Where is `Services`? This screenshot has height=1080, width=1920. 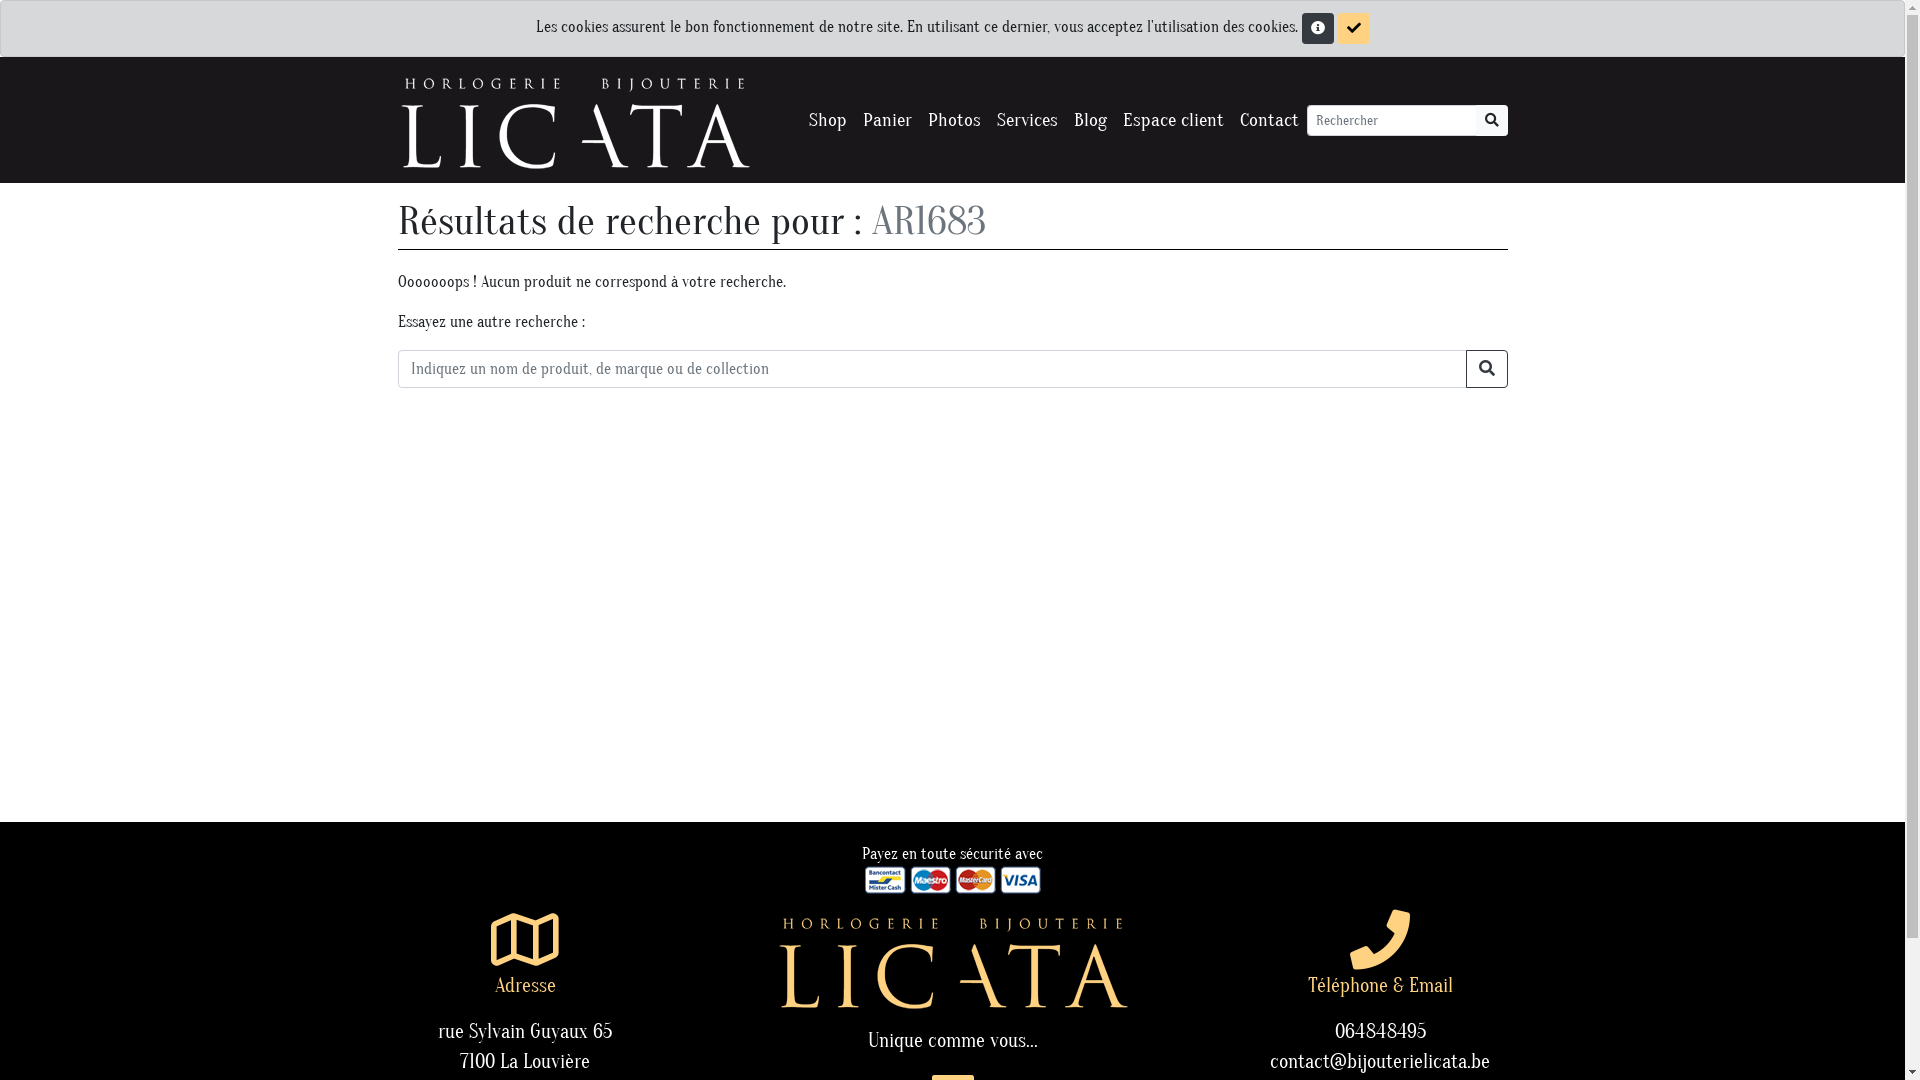 Services is located at coordinates (1026, 120).